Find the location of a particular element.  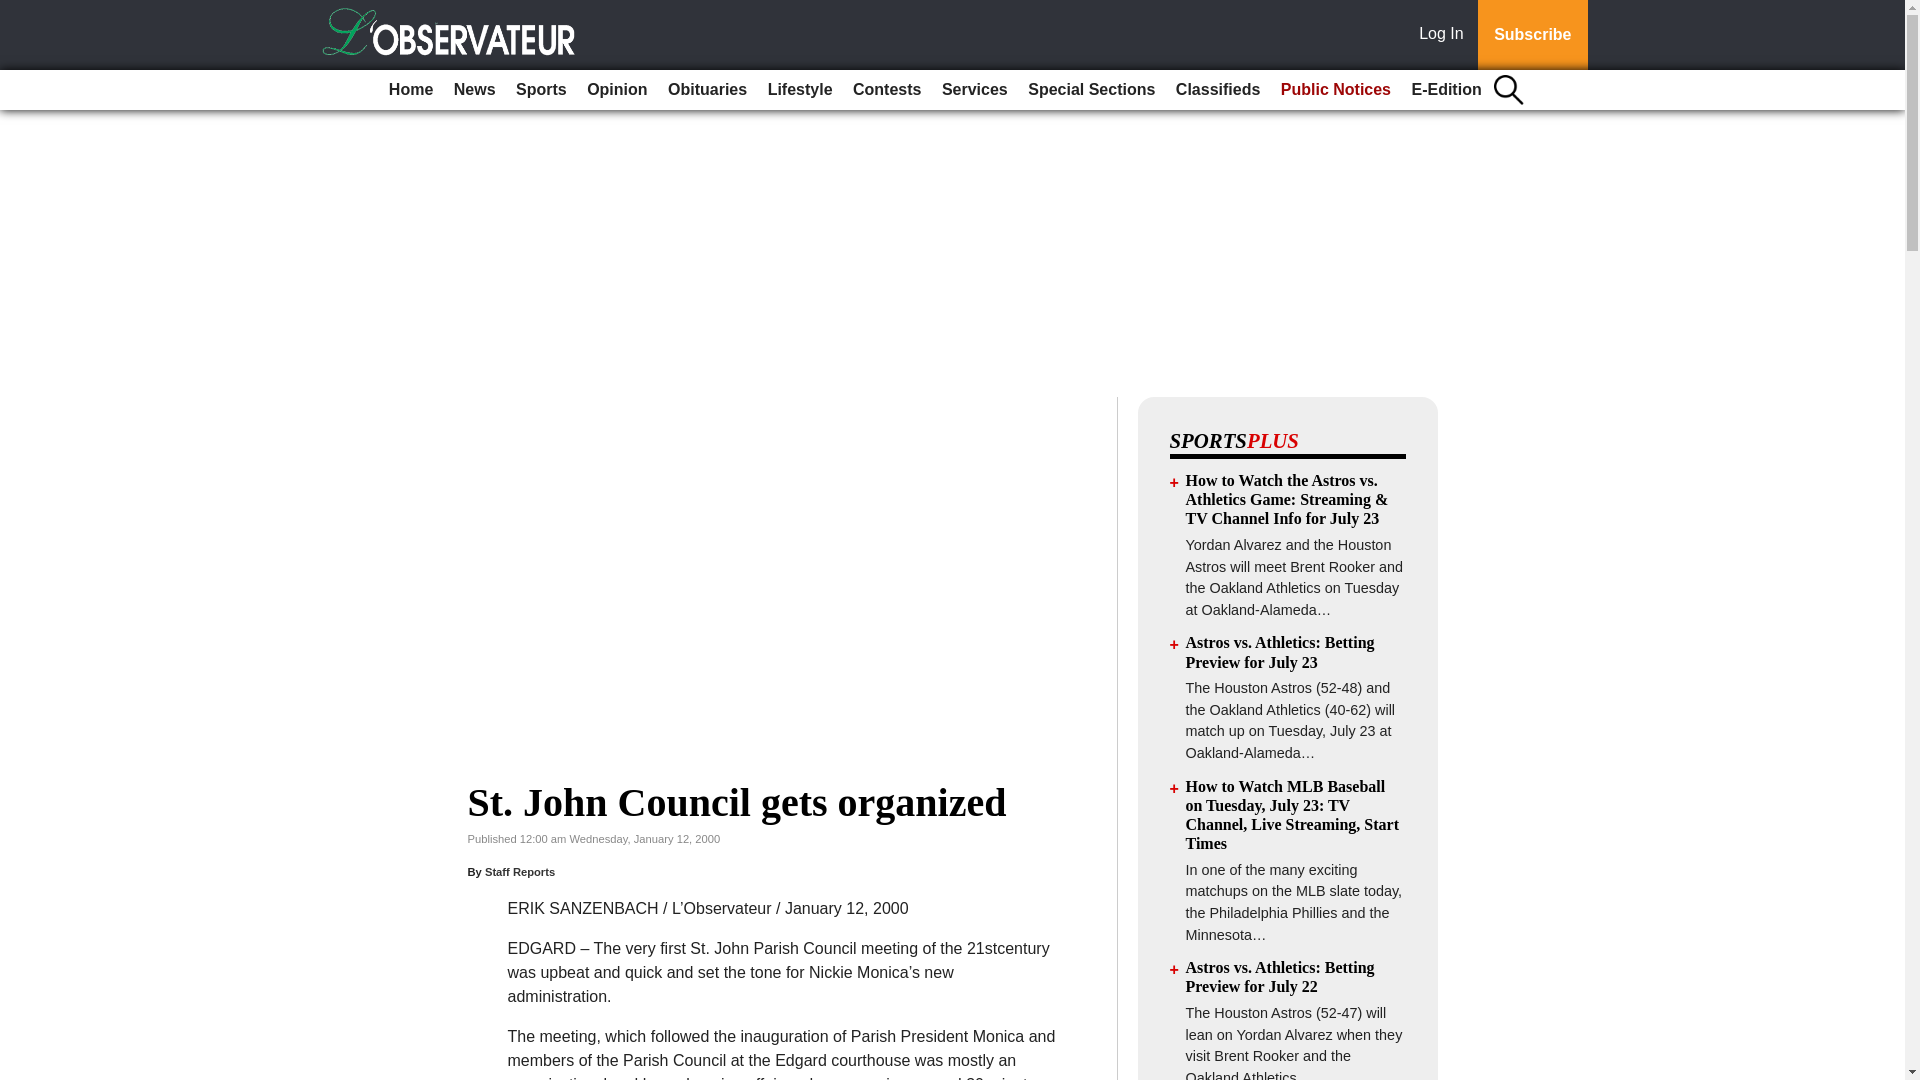

Home is located at coordinates (410, 90).